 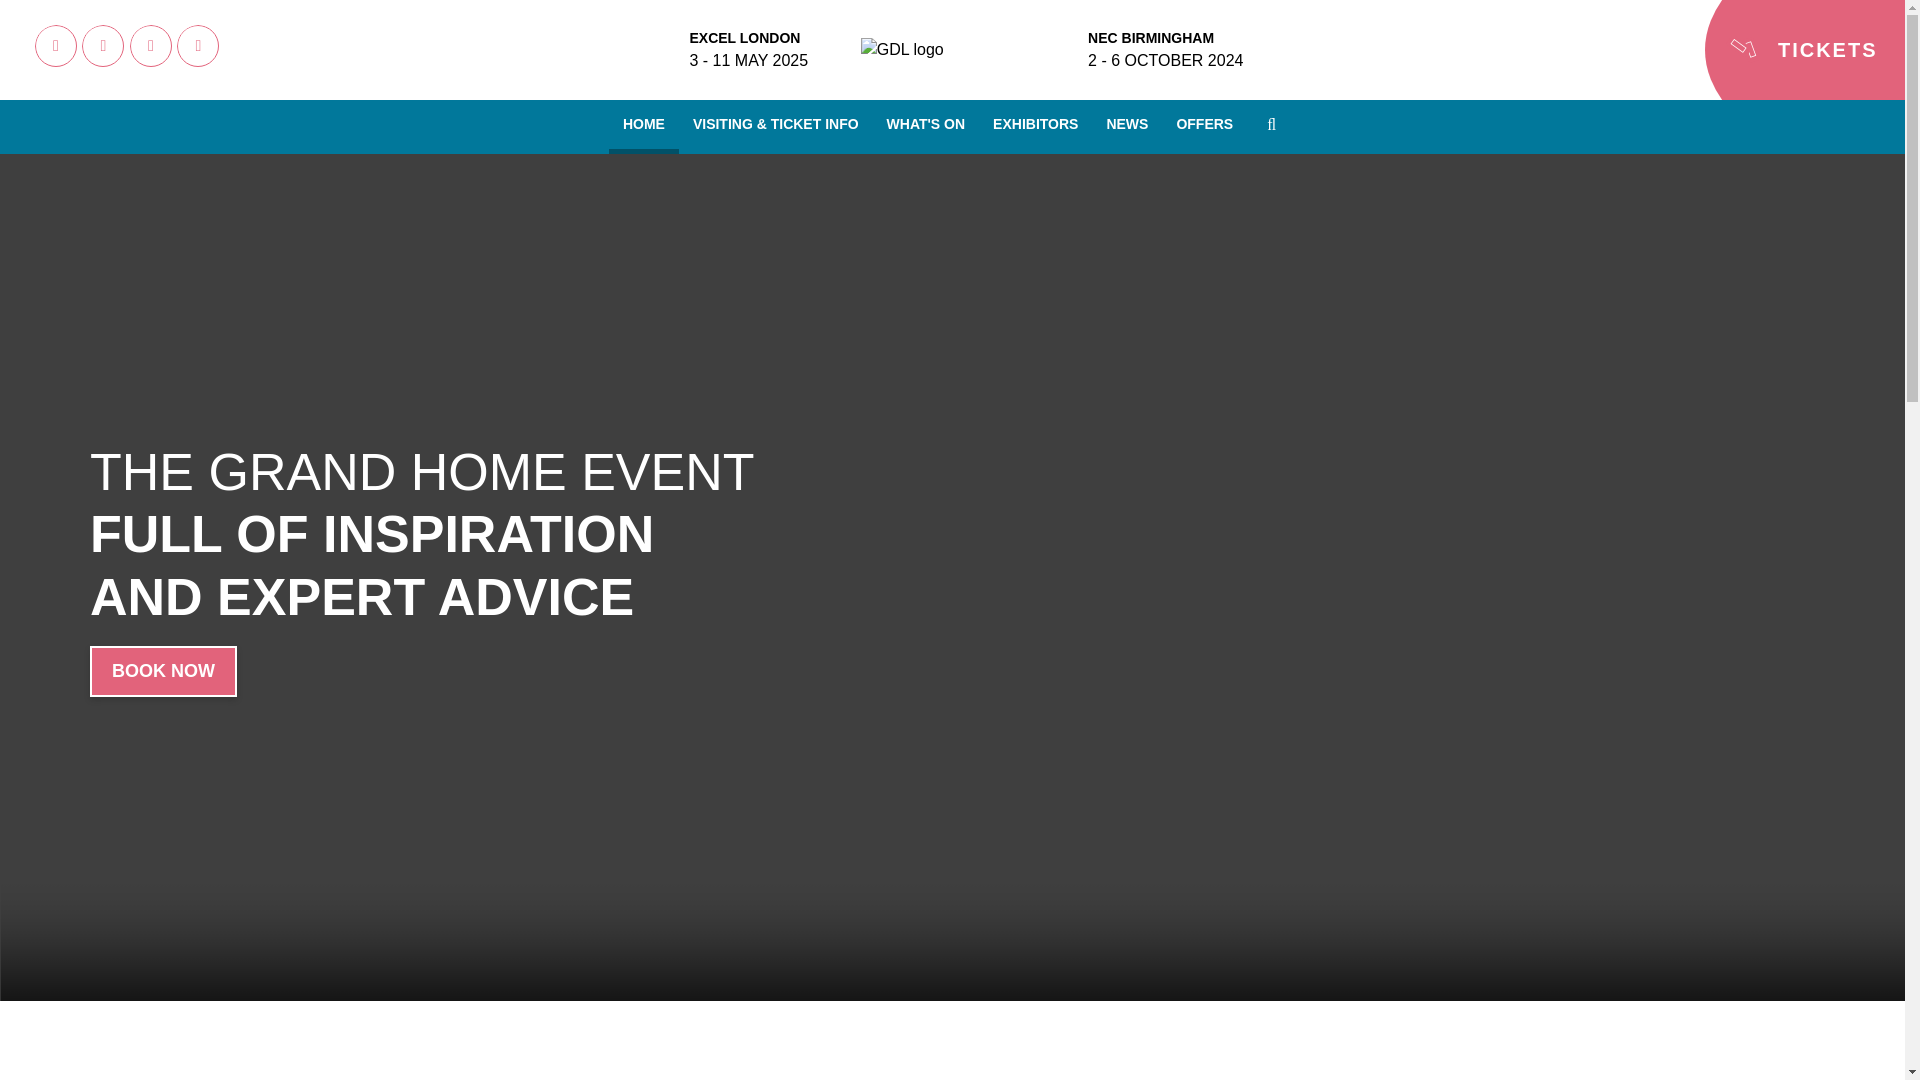 I want to click on BOOK NOW, so click(x=163, y=670).